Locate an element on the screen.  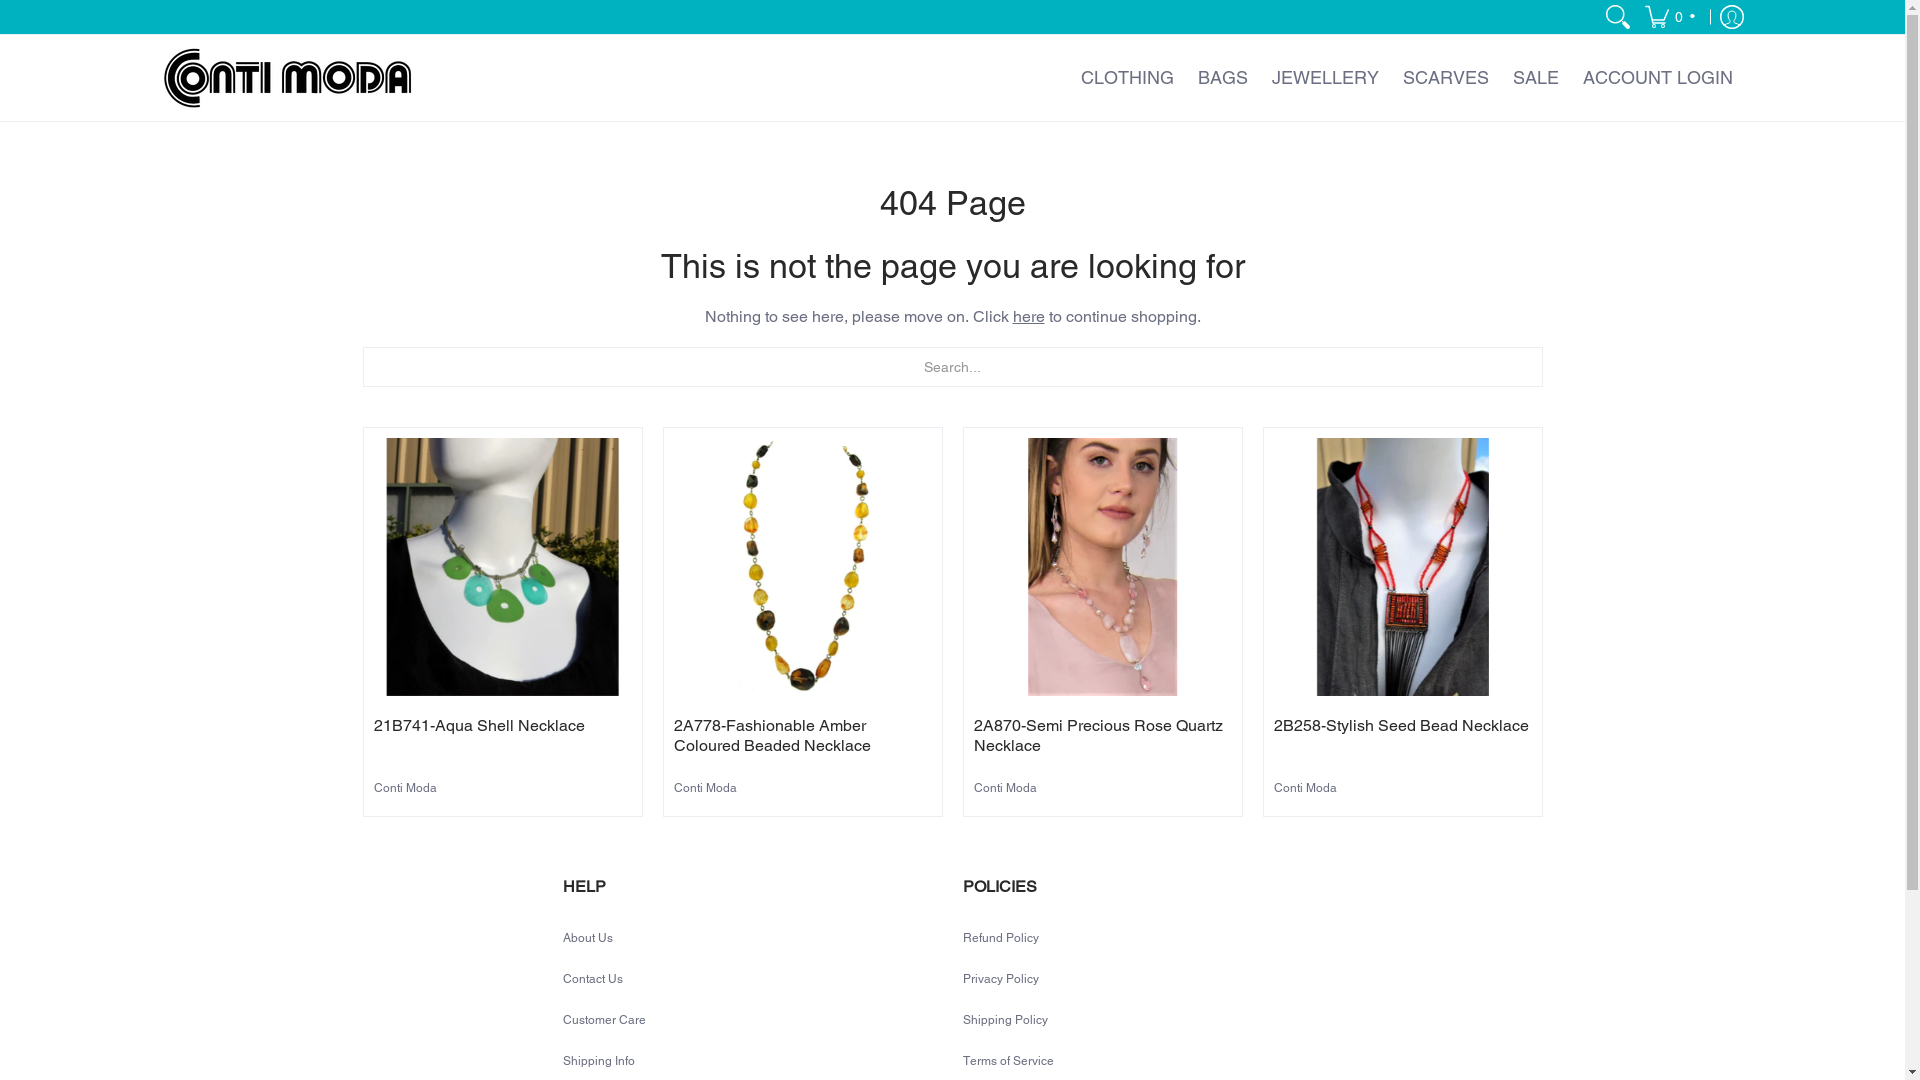
Search is located at coordinates (1618, 17).